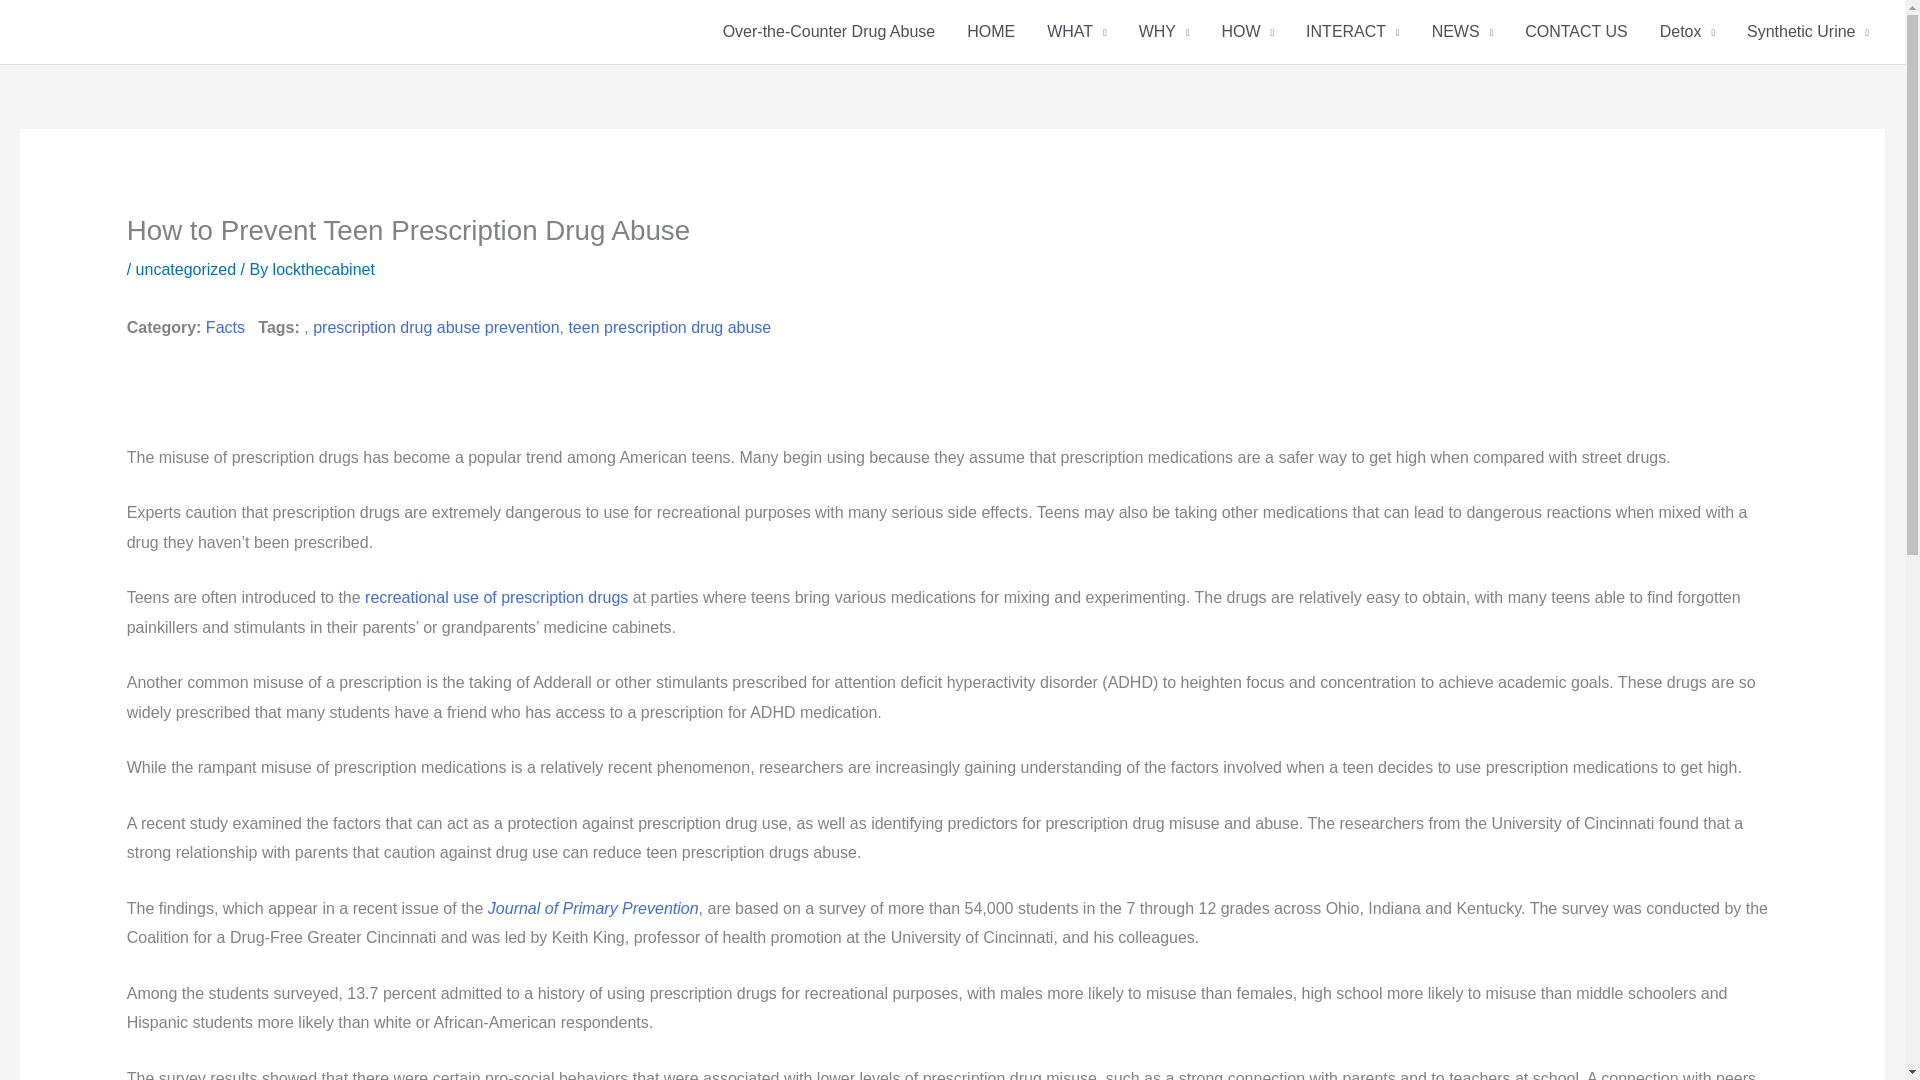 This screenshot has height=1080, width=1920. Describe the element at coordinates (829, 32) in the screenshot. I see `Over-the-Counter Drug Abuse` at that location.